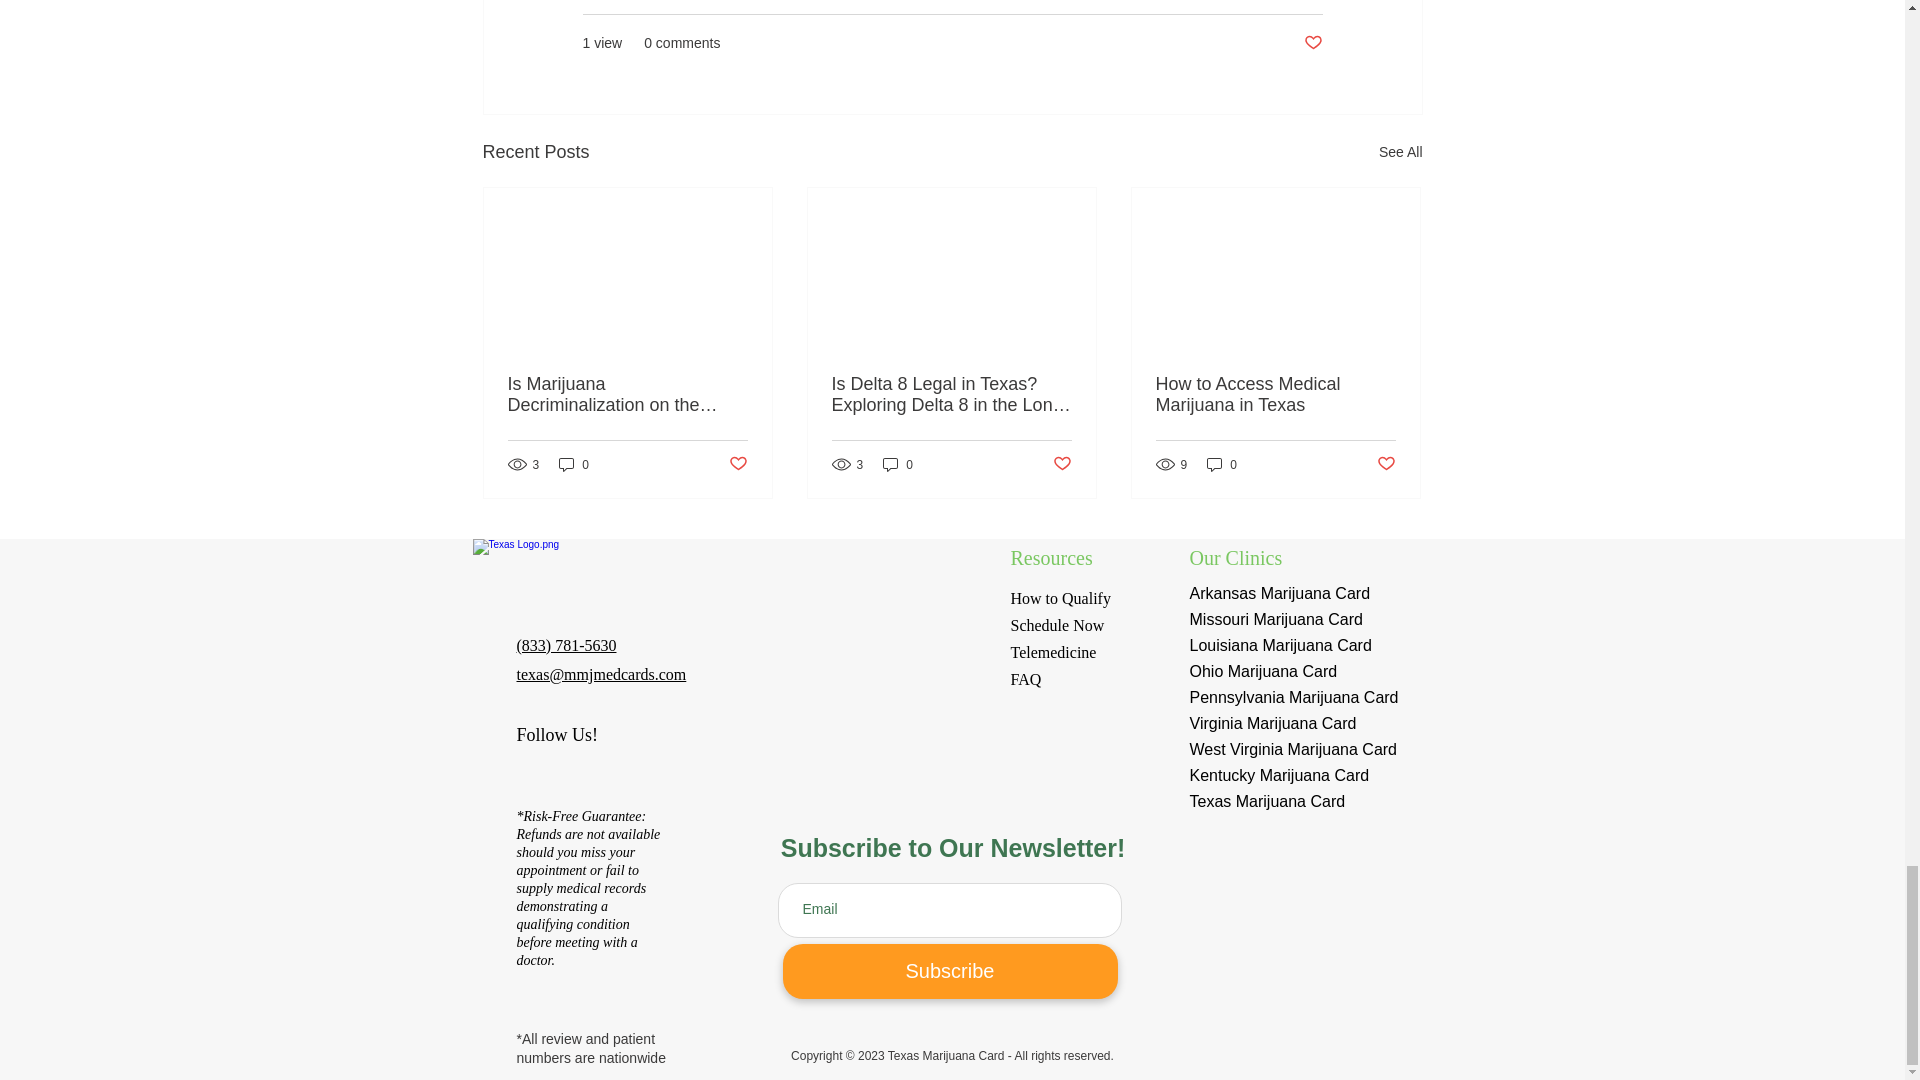 This screenshot has width=1920, height=1080. Describe the element at coordinates (1386, 464) in the screenshot. I see `Post not marked as liked` at that location.